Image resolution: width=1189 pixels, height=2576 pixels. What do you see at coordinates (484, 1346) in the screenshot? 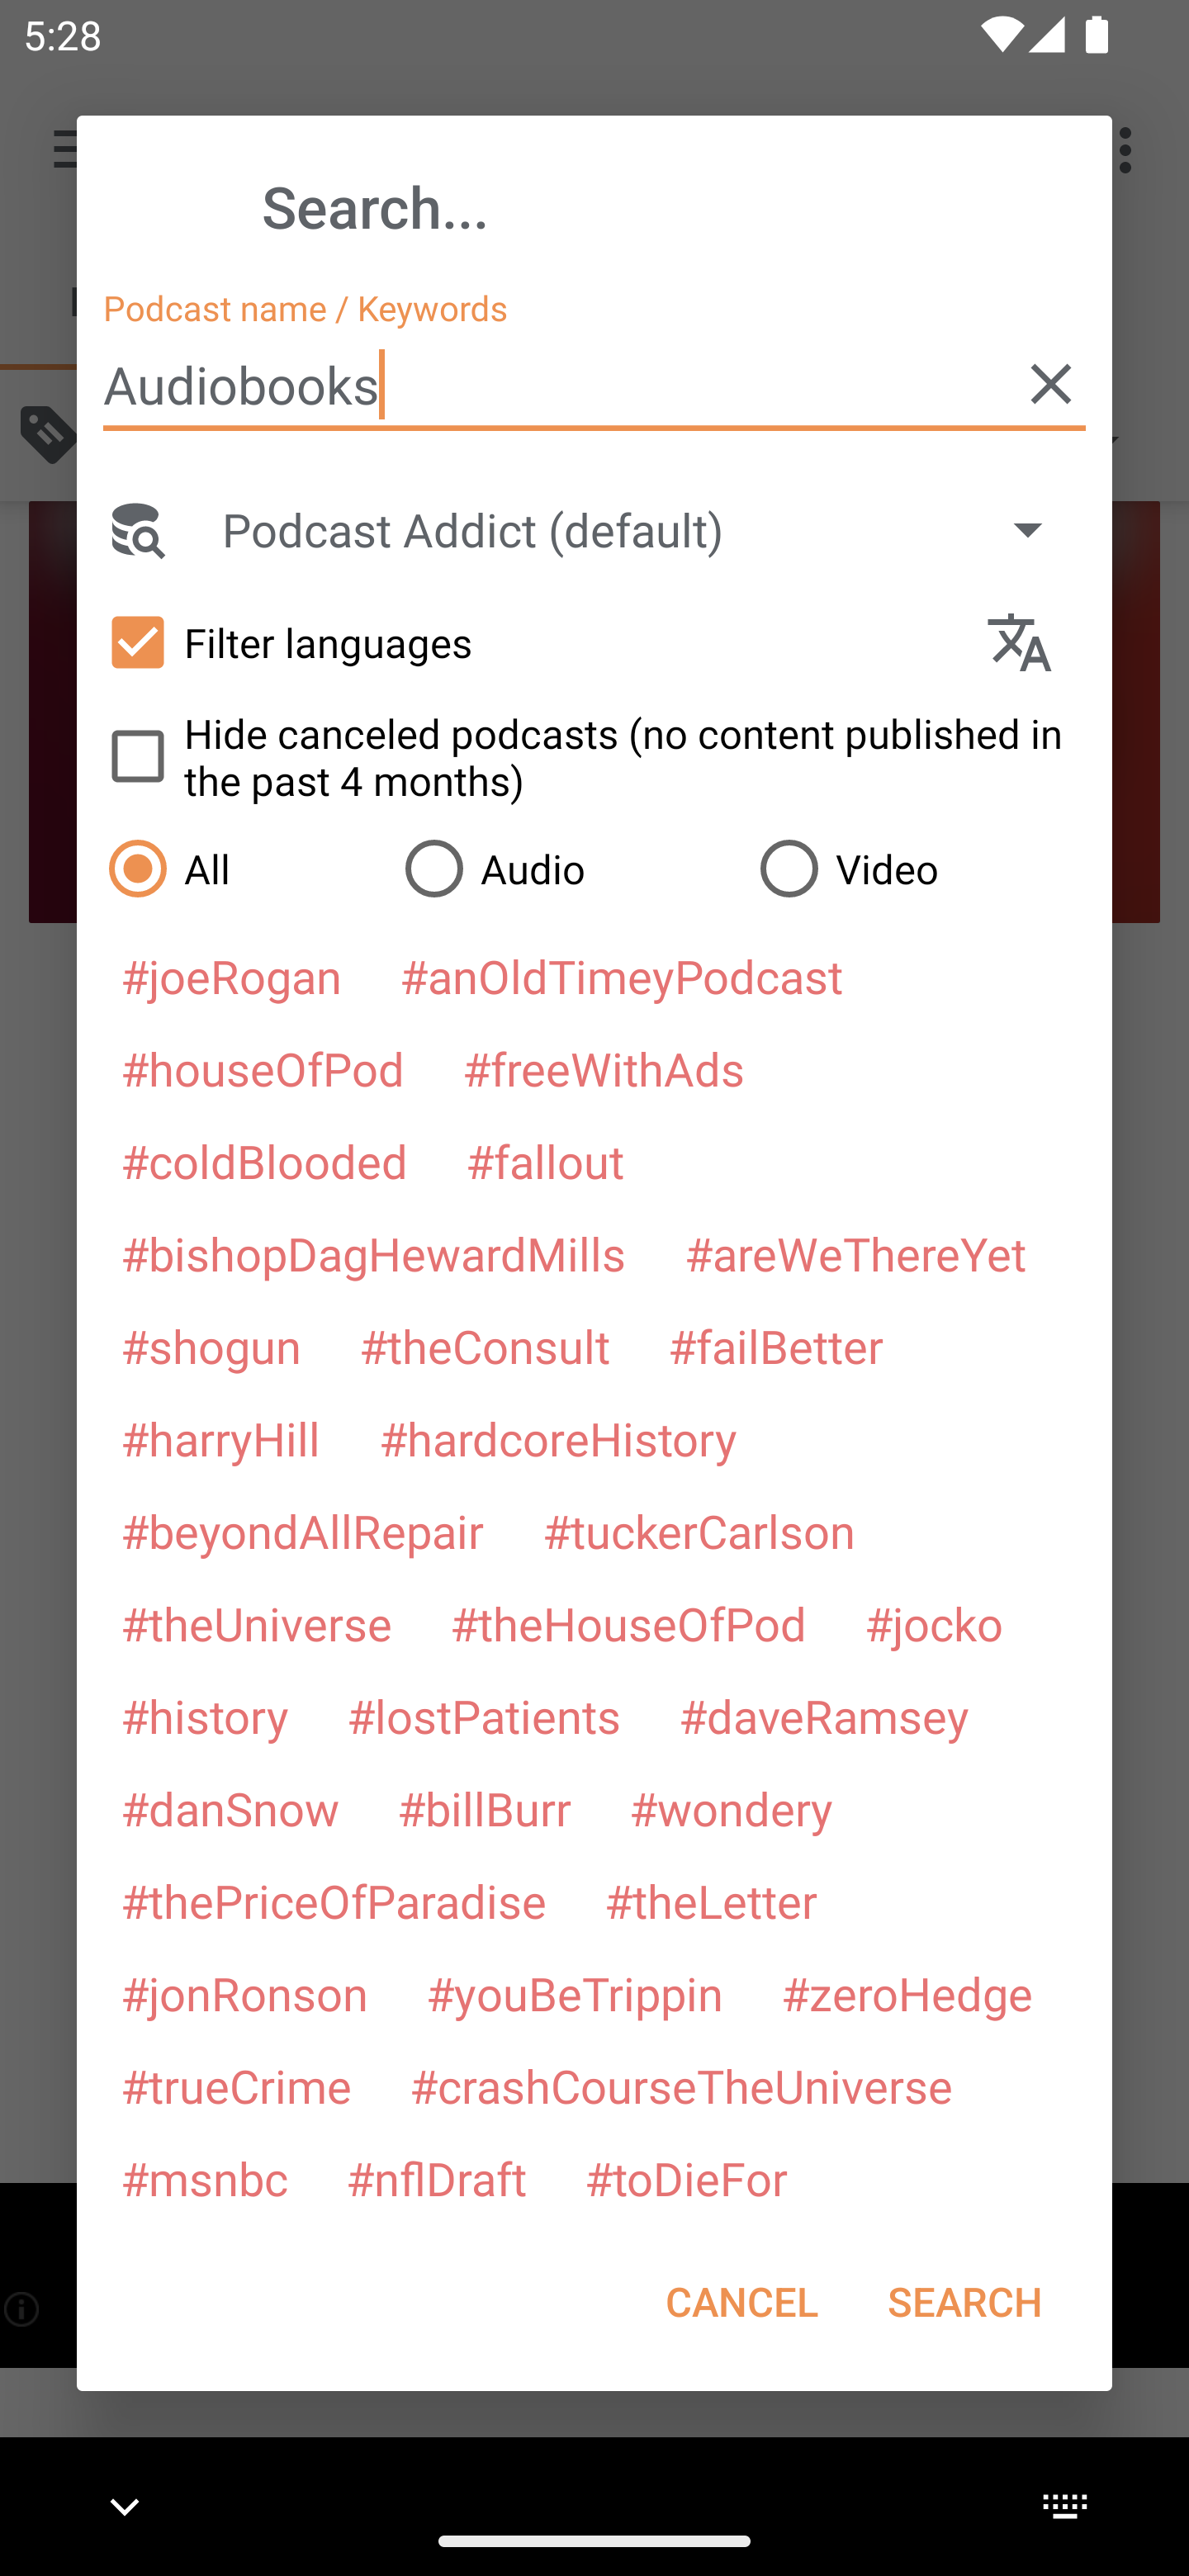
I see `#theConsult` at bounding box center [484, 1346].